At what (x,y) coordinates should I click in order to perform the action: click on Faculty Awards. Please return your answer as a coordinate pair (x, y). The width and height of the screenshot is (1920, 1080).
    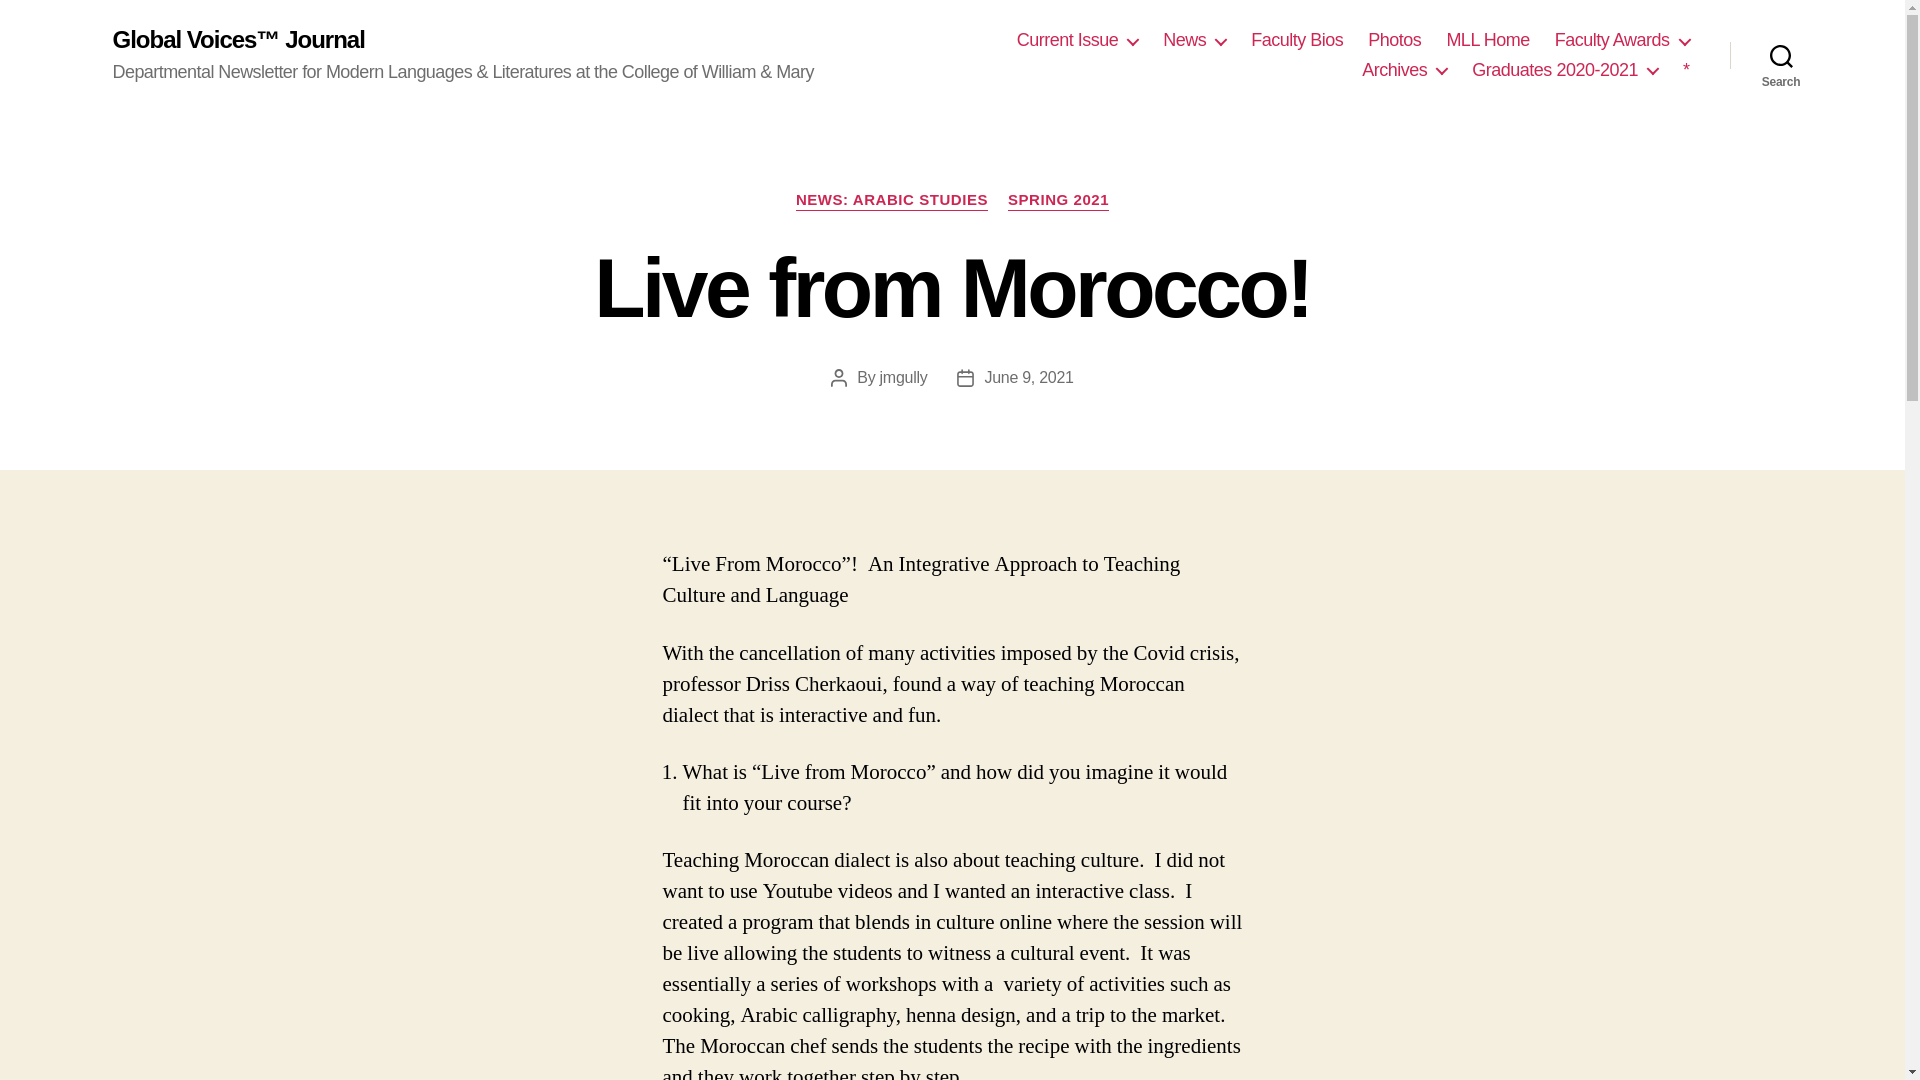
    Looking at the image, I should click on (1622, 40).